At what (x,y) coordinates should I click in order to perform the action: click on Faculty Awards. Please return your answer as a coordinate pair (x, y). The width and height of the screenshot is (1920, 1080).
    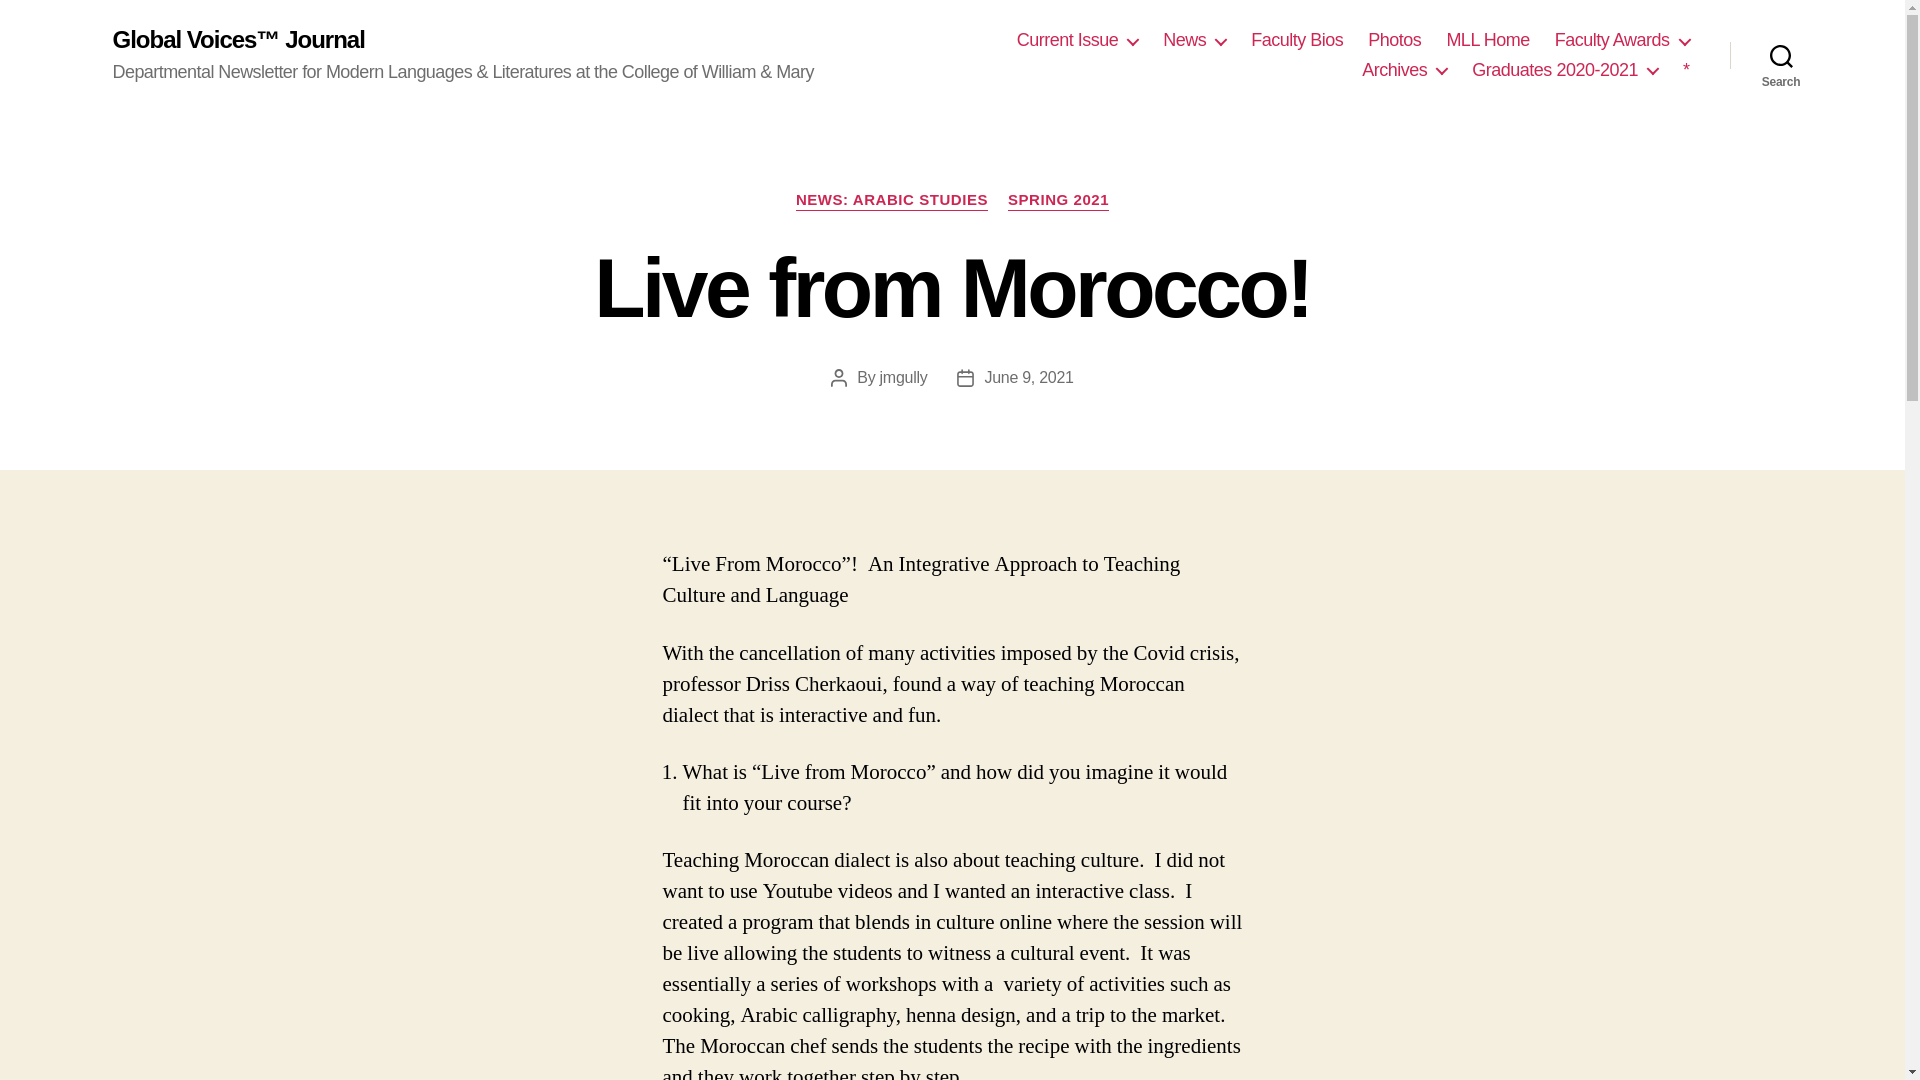
    Looking at the image, I should click on (1622, 40).